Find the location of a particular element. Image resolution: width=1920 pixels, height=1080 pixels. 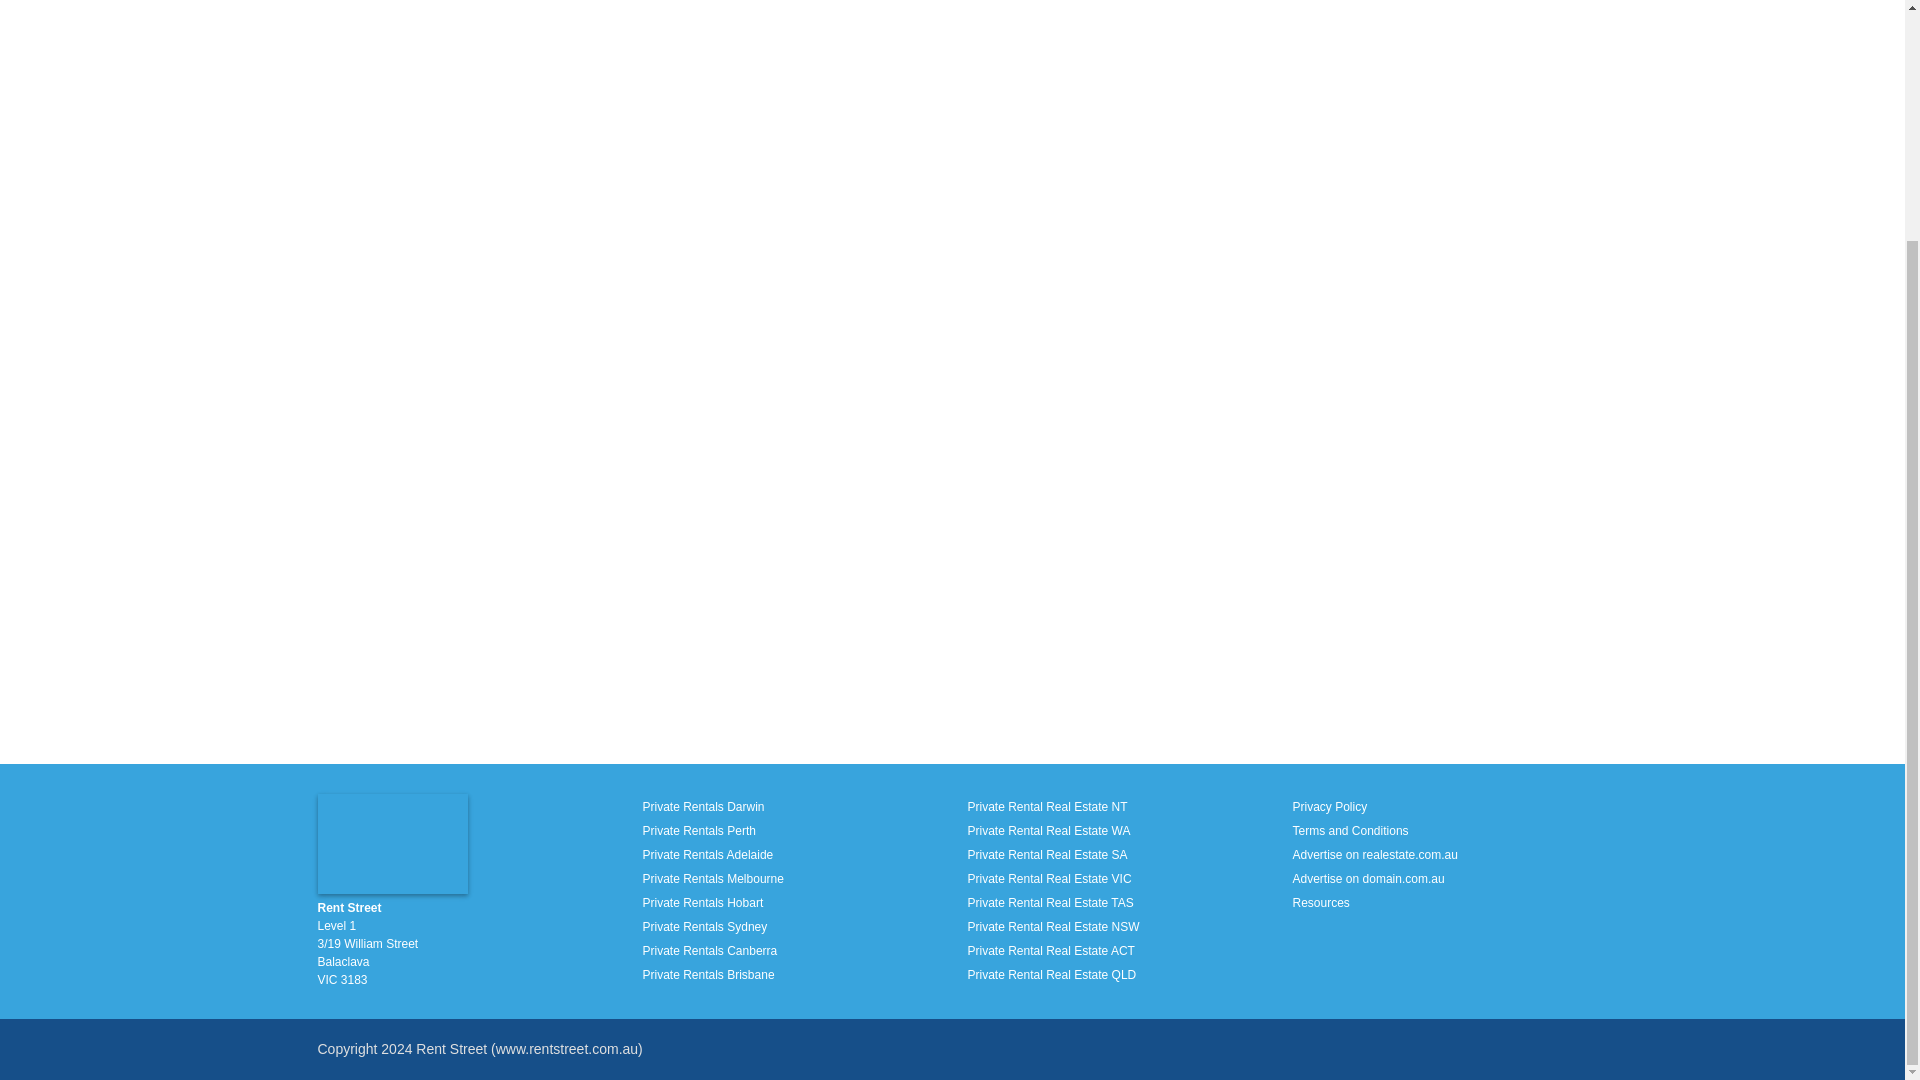

Advertise on domain.com.au is located at coordinates (1368, 878).